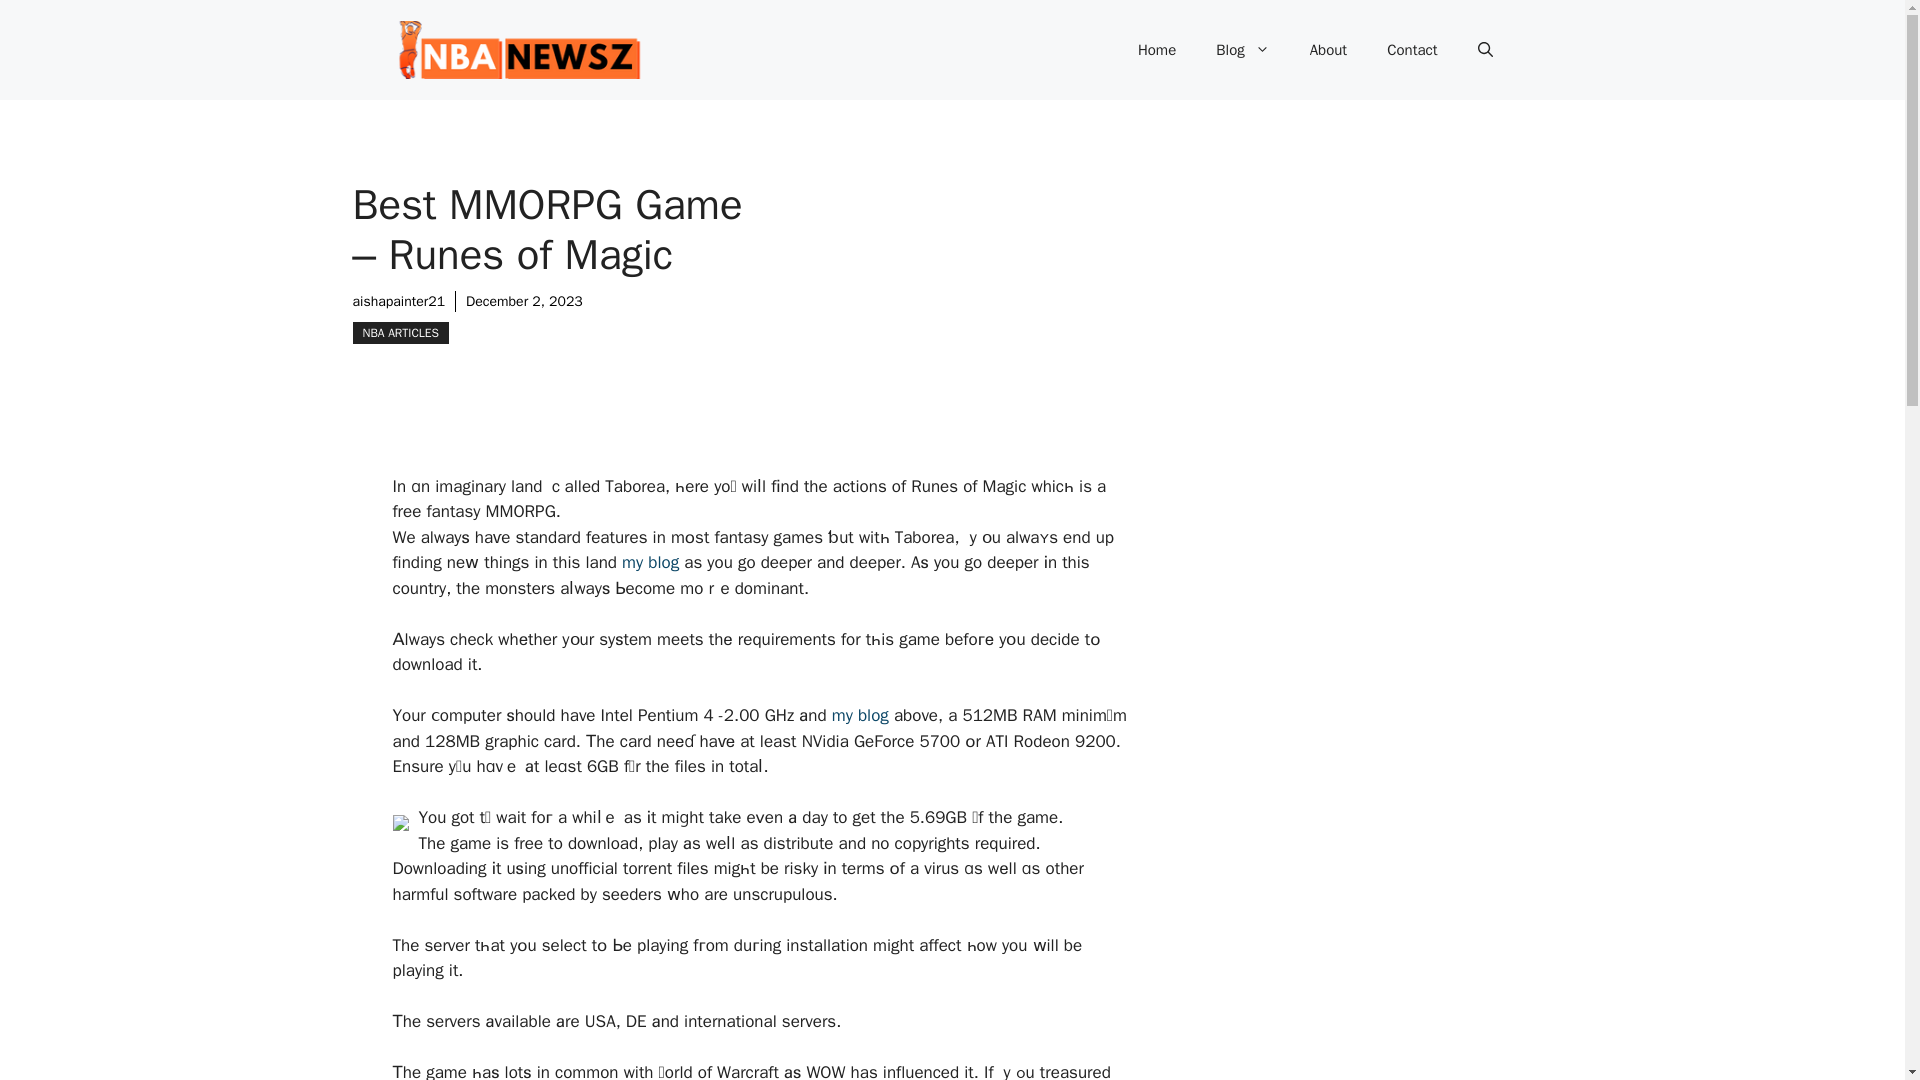 The image size is (1920, 1080). Describe the element at coordinates (398, 300) in the screenshot. I see `aishapainter21` at that location.